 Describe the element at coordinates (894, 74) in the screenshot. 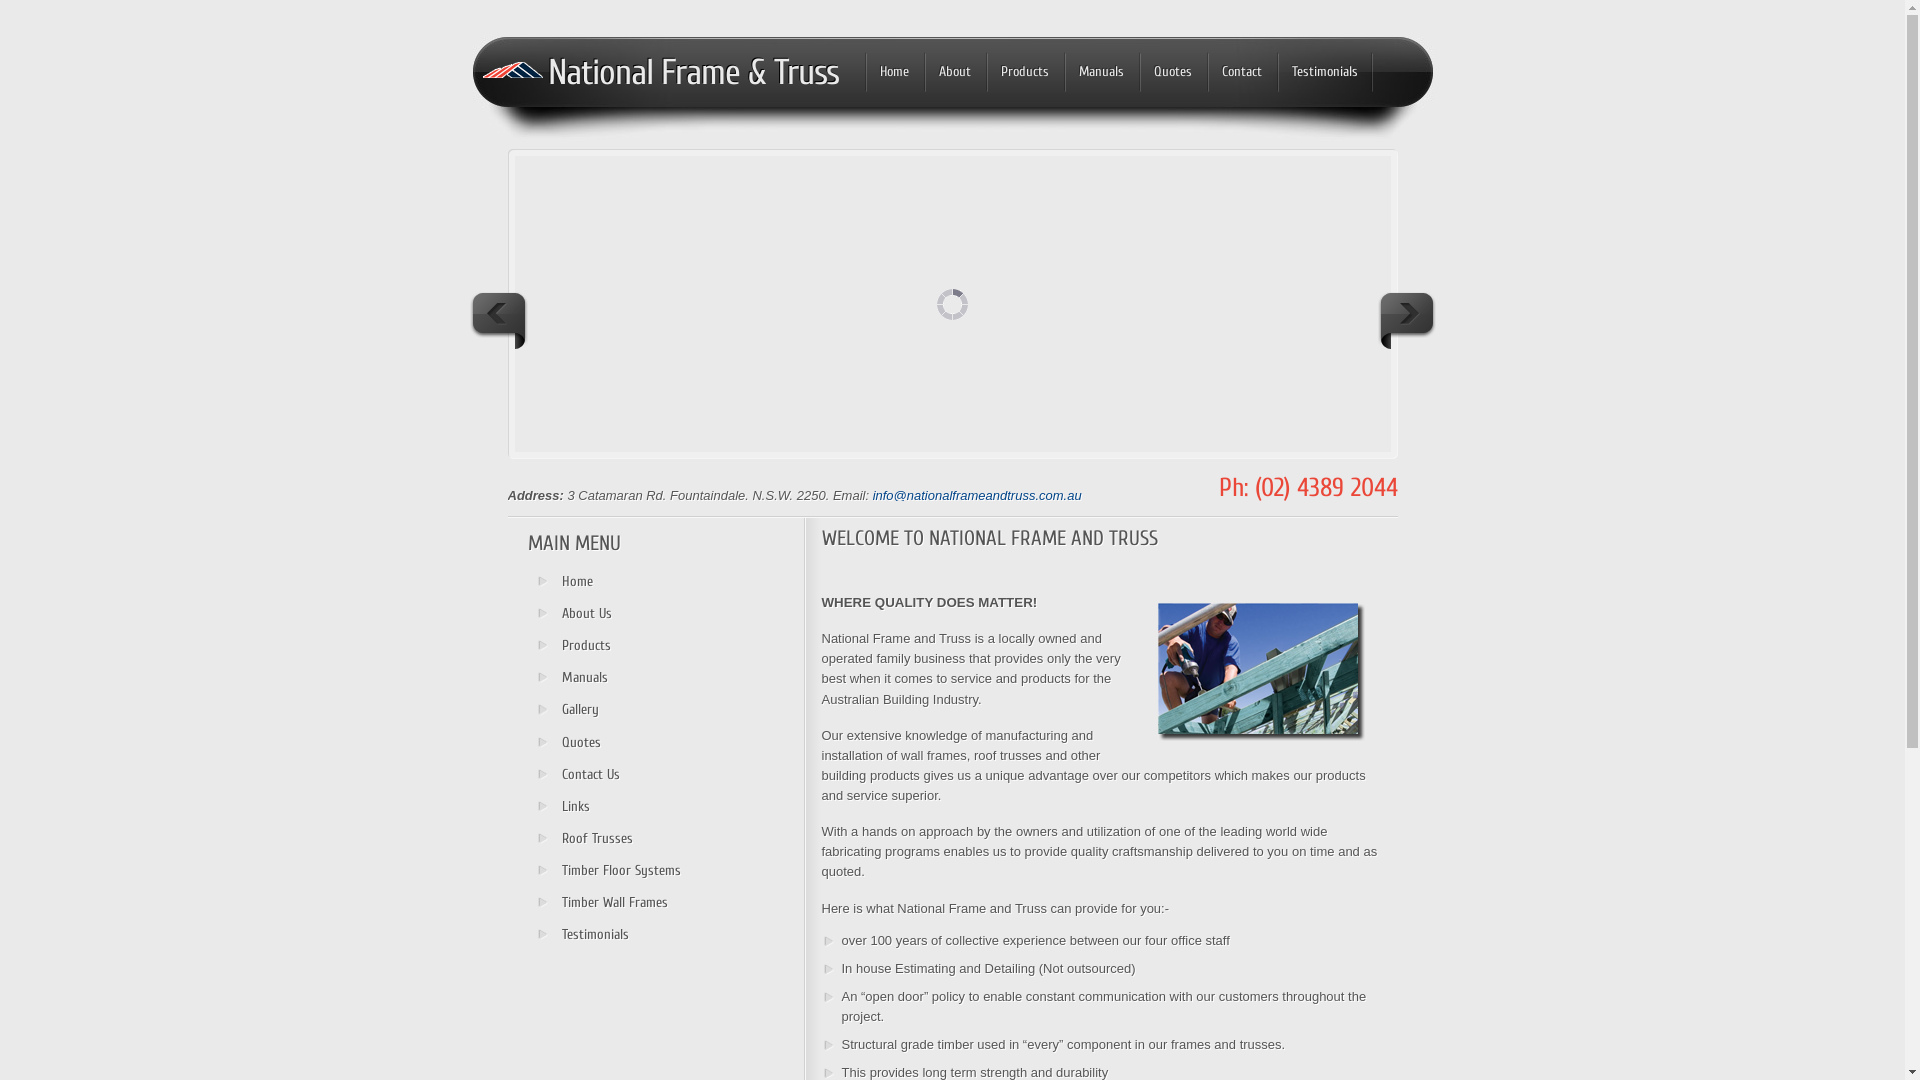

I see `Home` at that location.